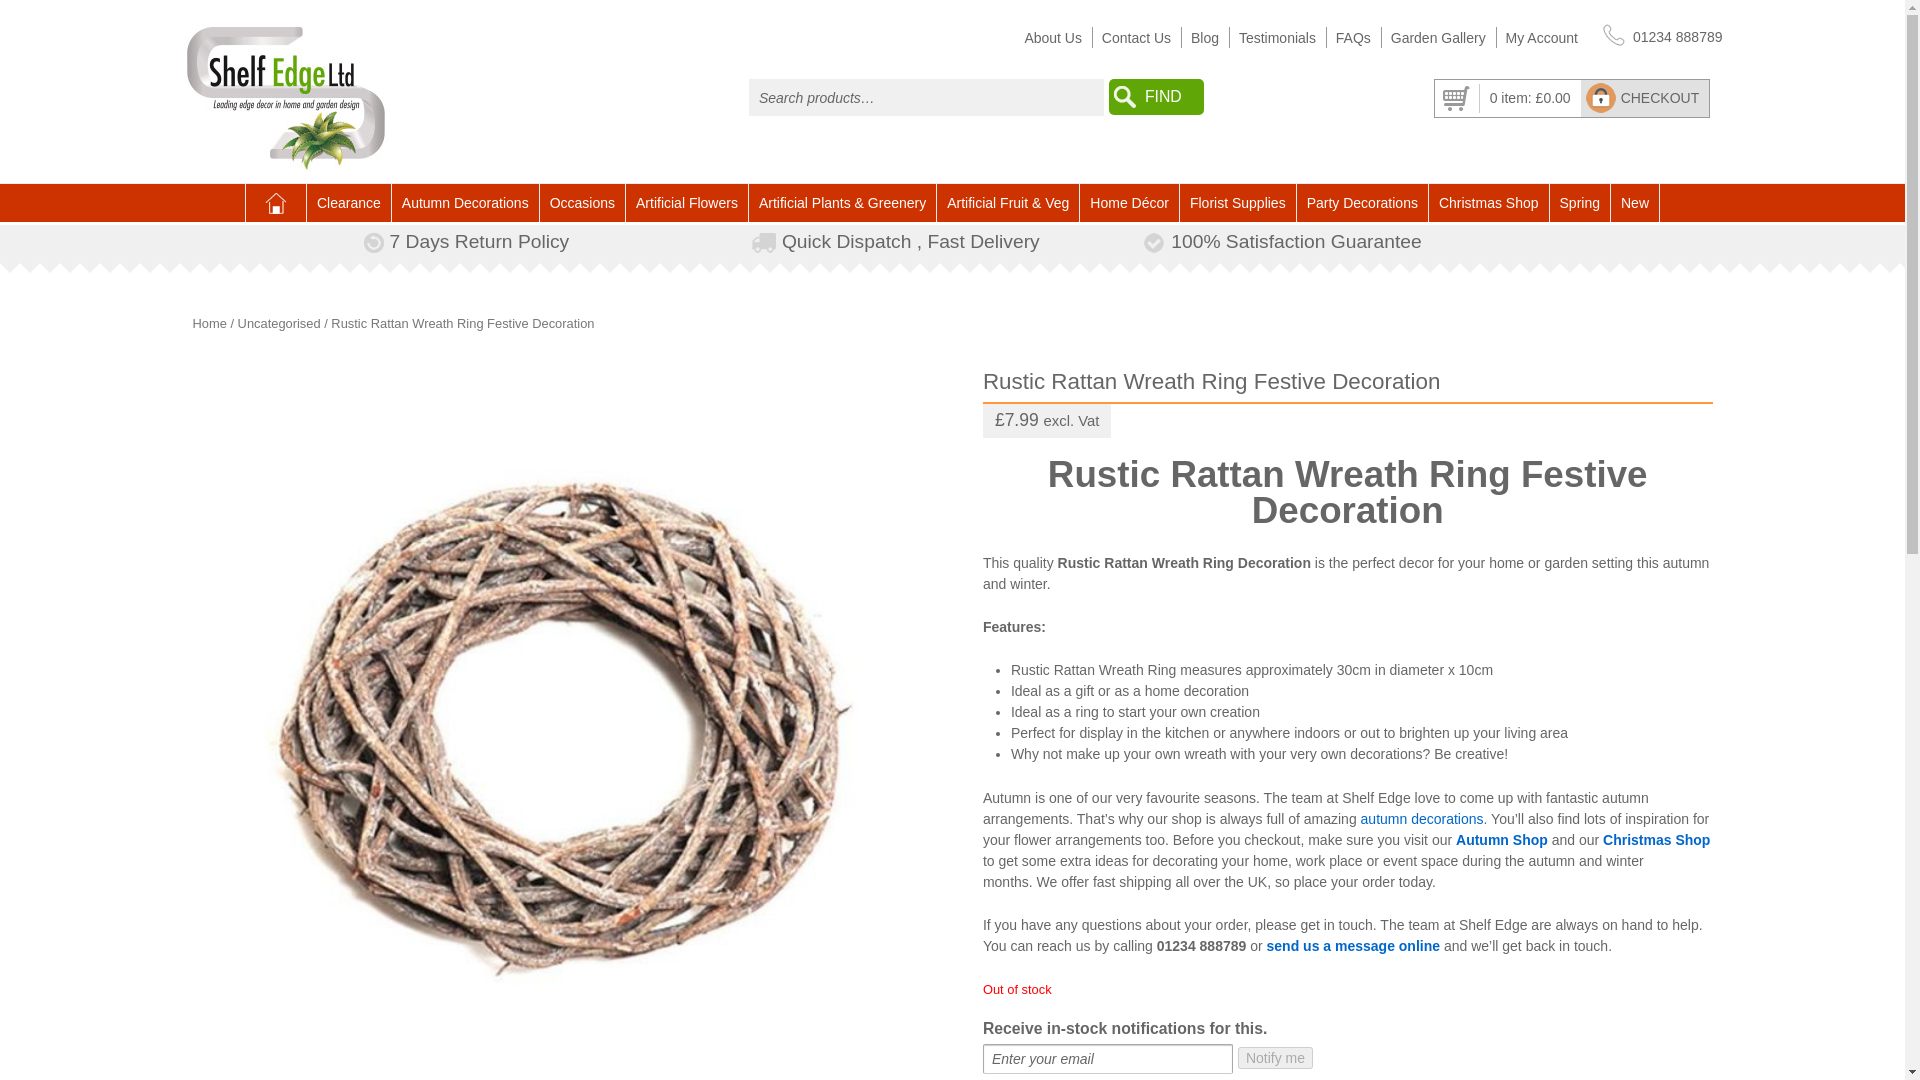  What do you see at coordinates (349, 202) in the screenshot?
I see `Clearance` at bounding box center [349, 202].